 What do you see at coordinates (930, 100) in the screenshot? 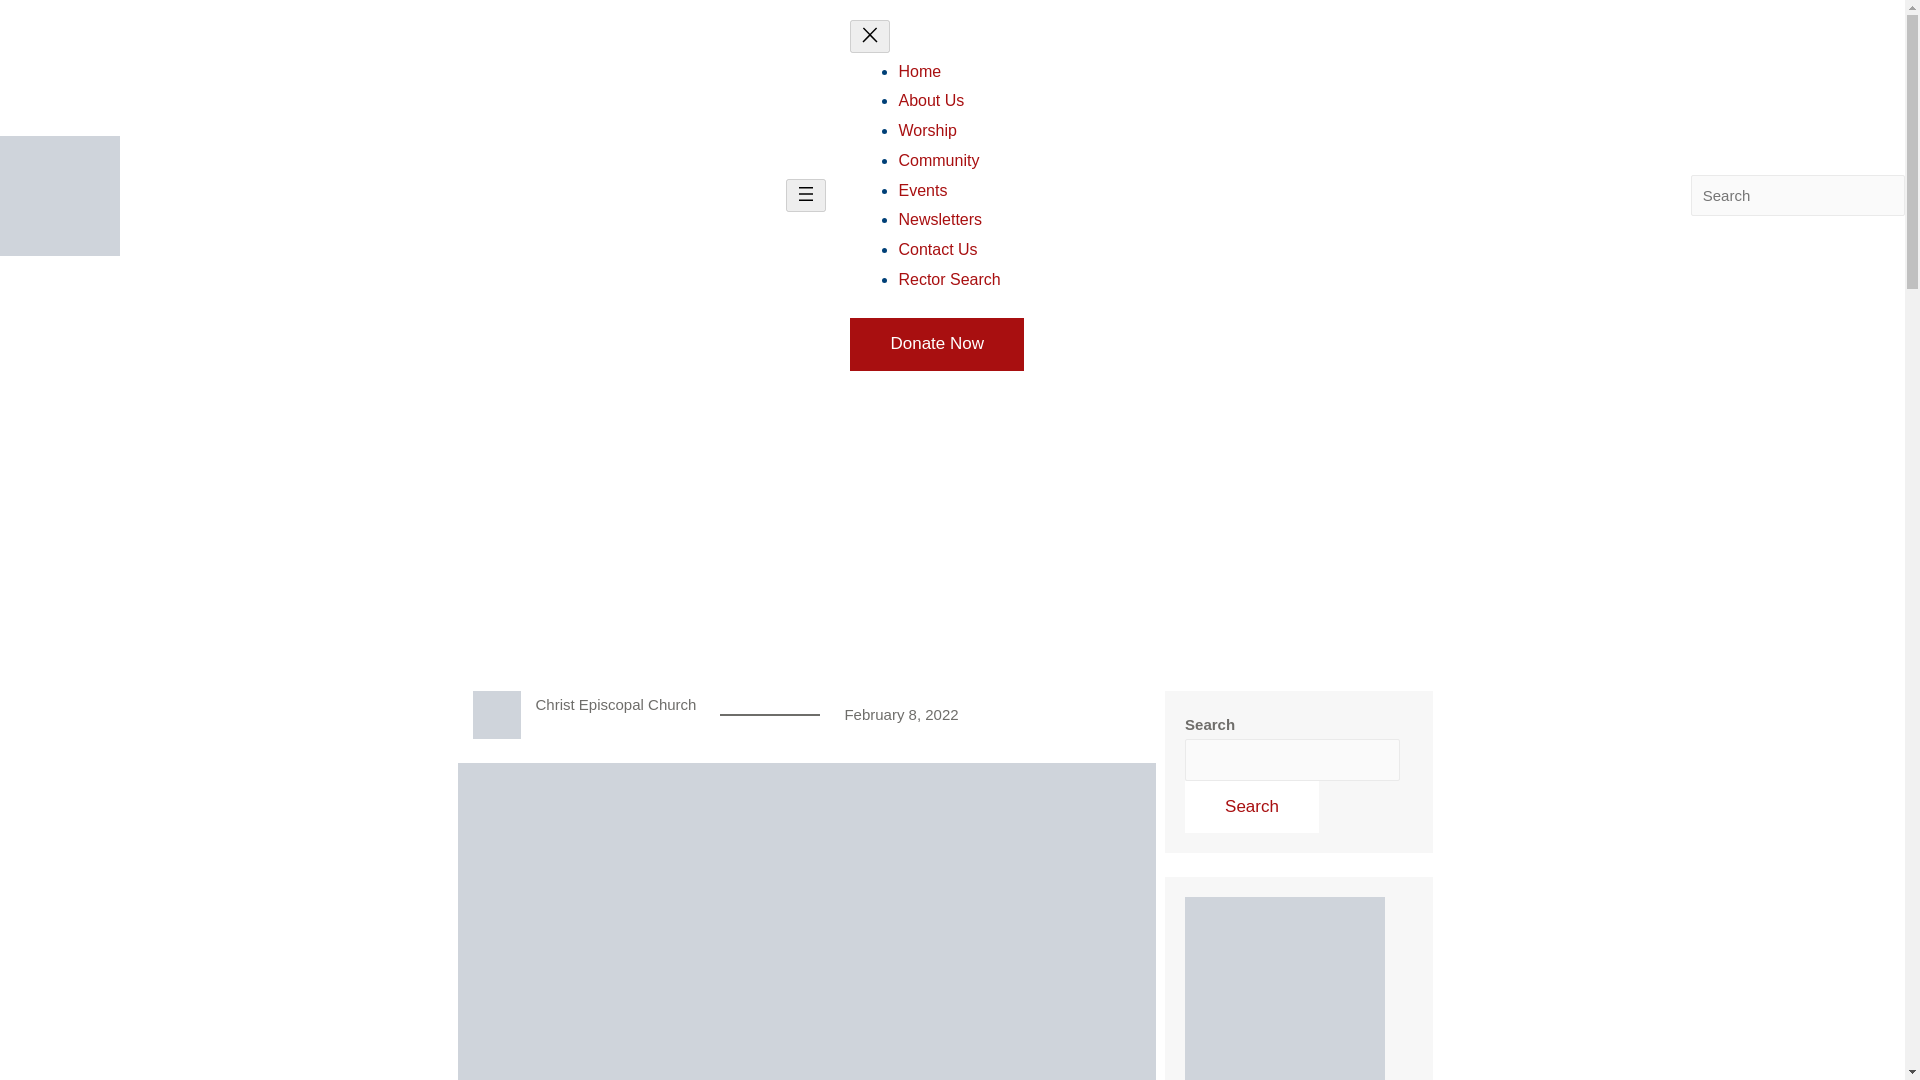
I see `About Us` at bounding box center [930, 100].